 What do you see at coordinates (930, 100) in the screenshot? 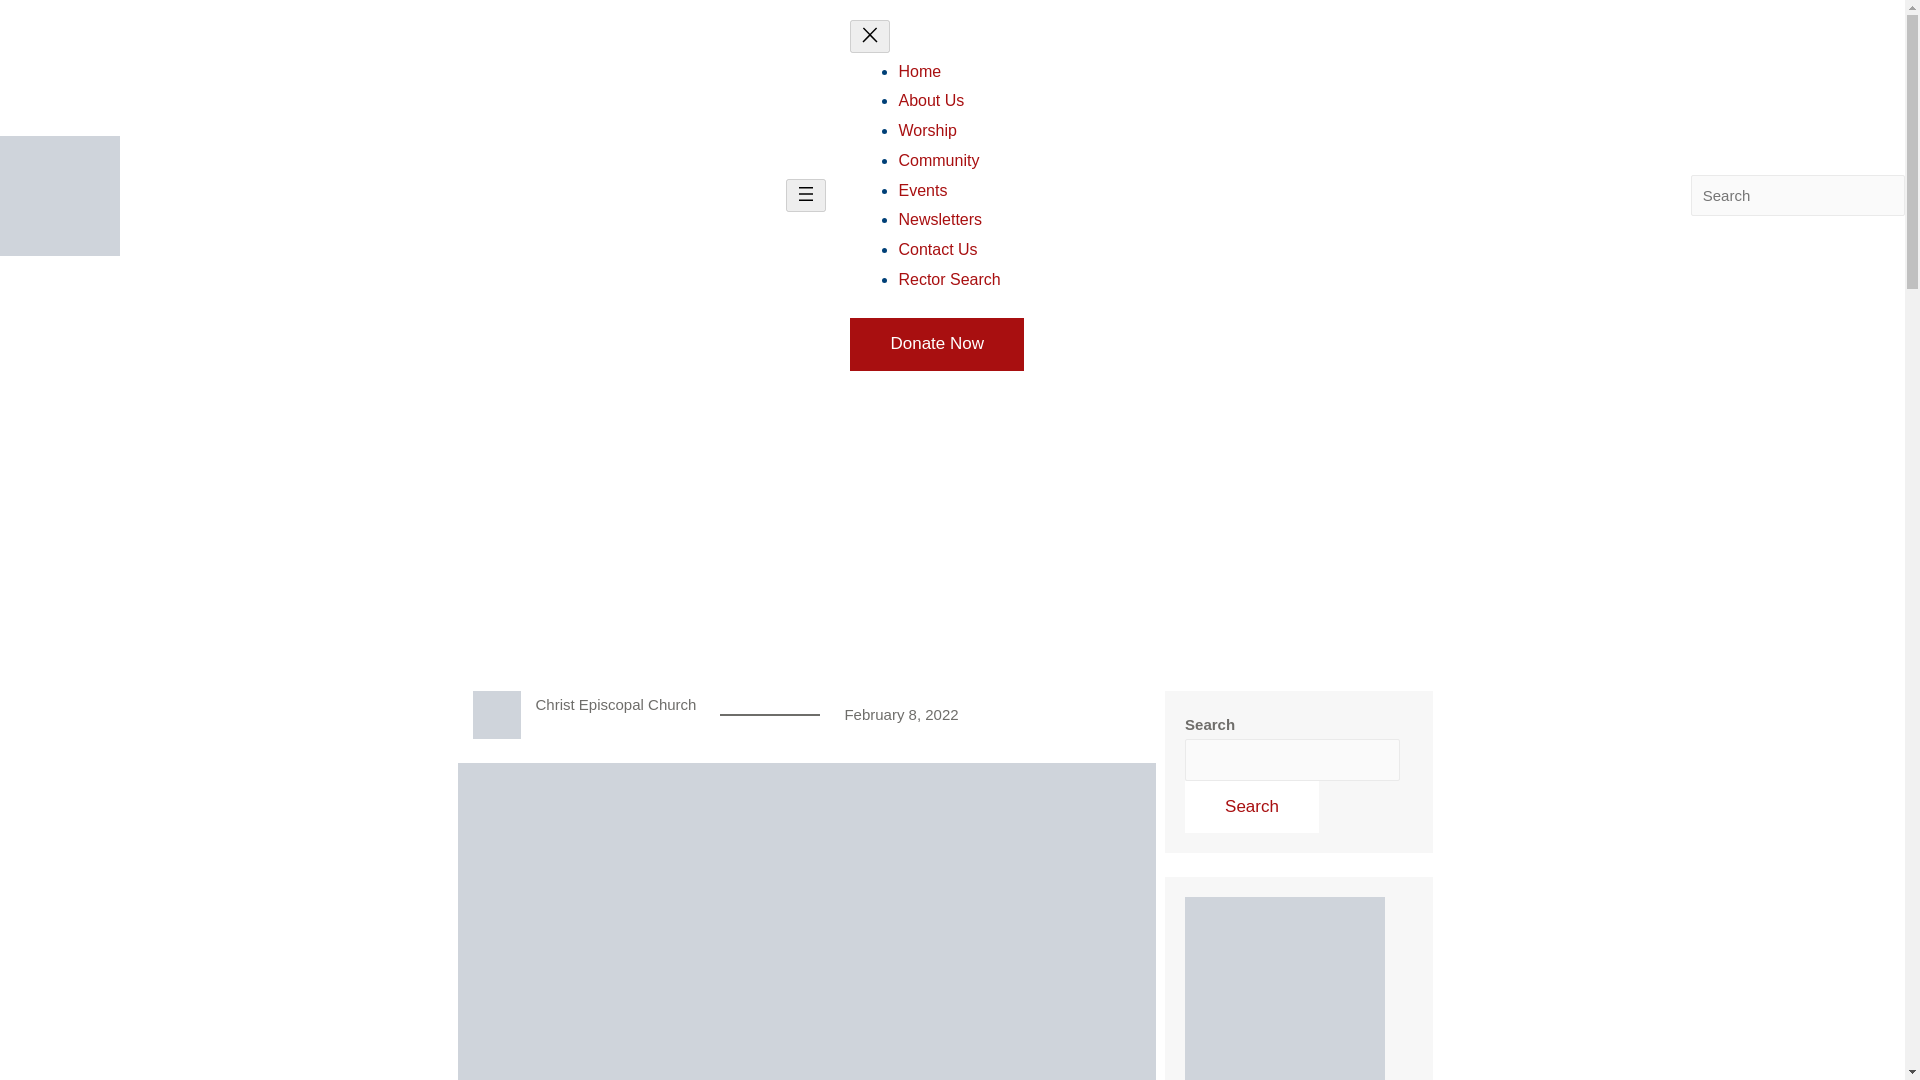
I see `About Us` at bounding box center [930, 100].